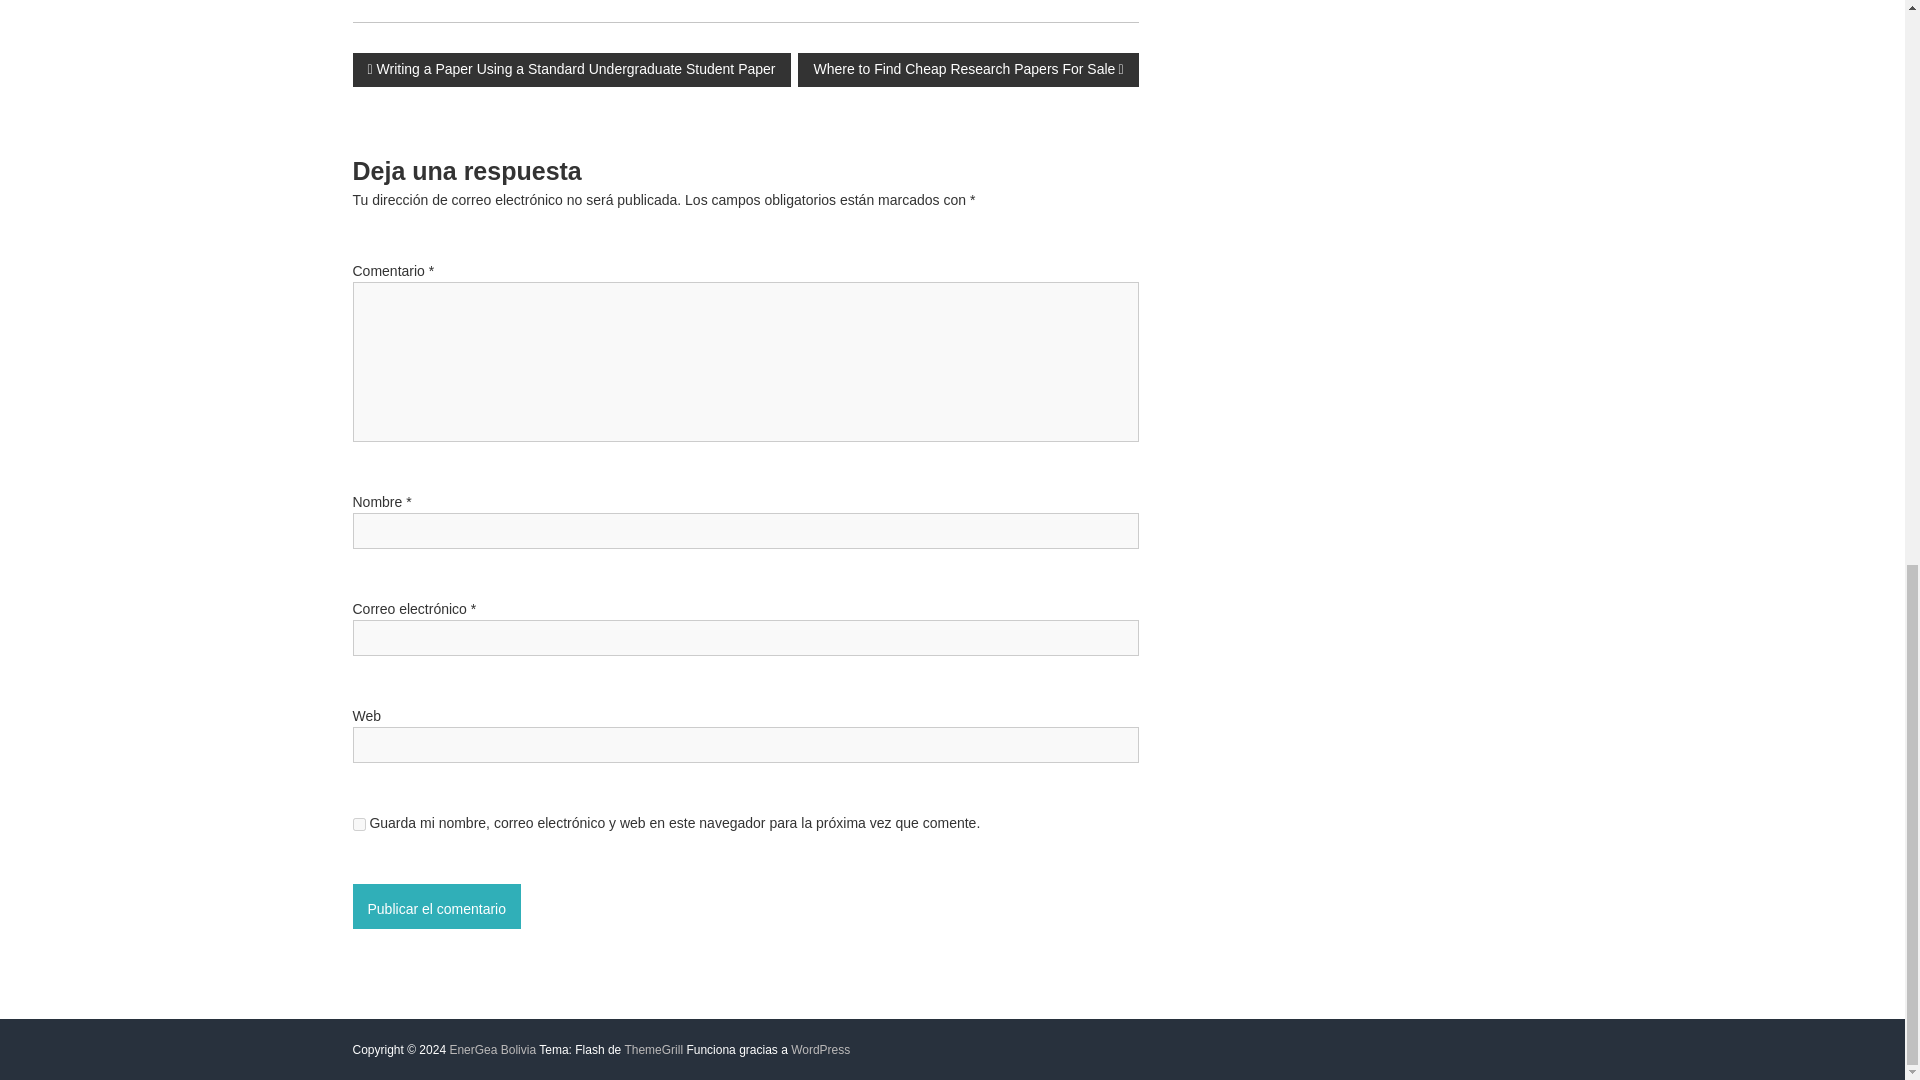 Image resolution: width=1920 pixels, height=1080 pixels. I want to click on yes, so click(358, 824).